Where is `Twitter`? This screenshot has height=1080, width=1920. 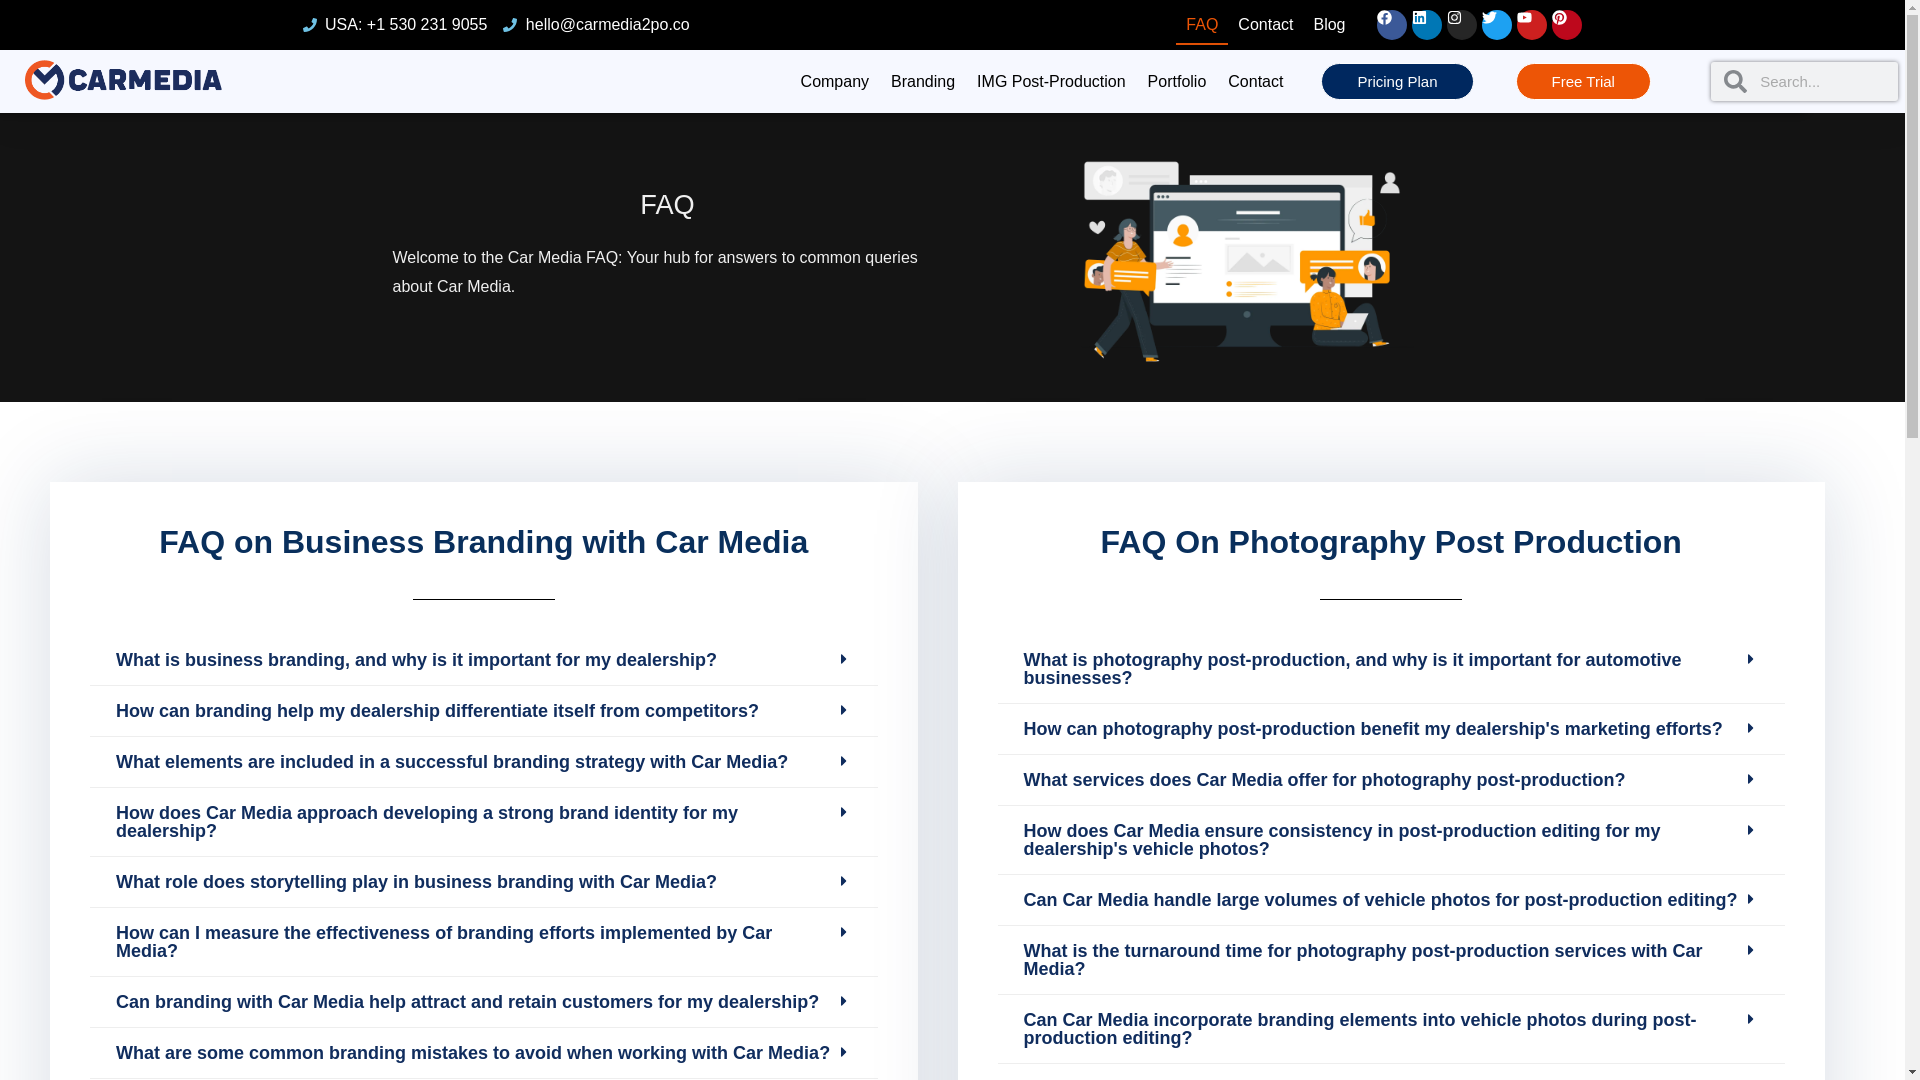
Twitter is located at coordinates (1497, 24).